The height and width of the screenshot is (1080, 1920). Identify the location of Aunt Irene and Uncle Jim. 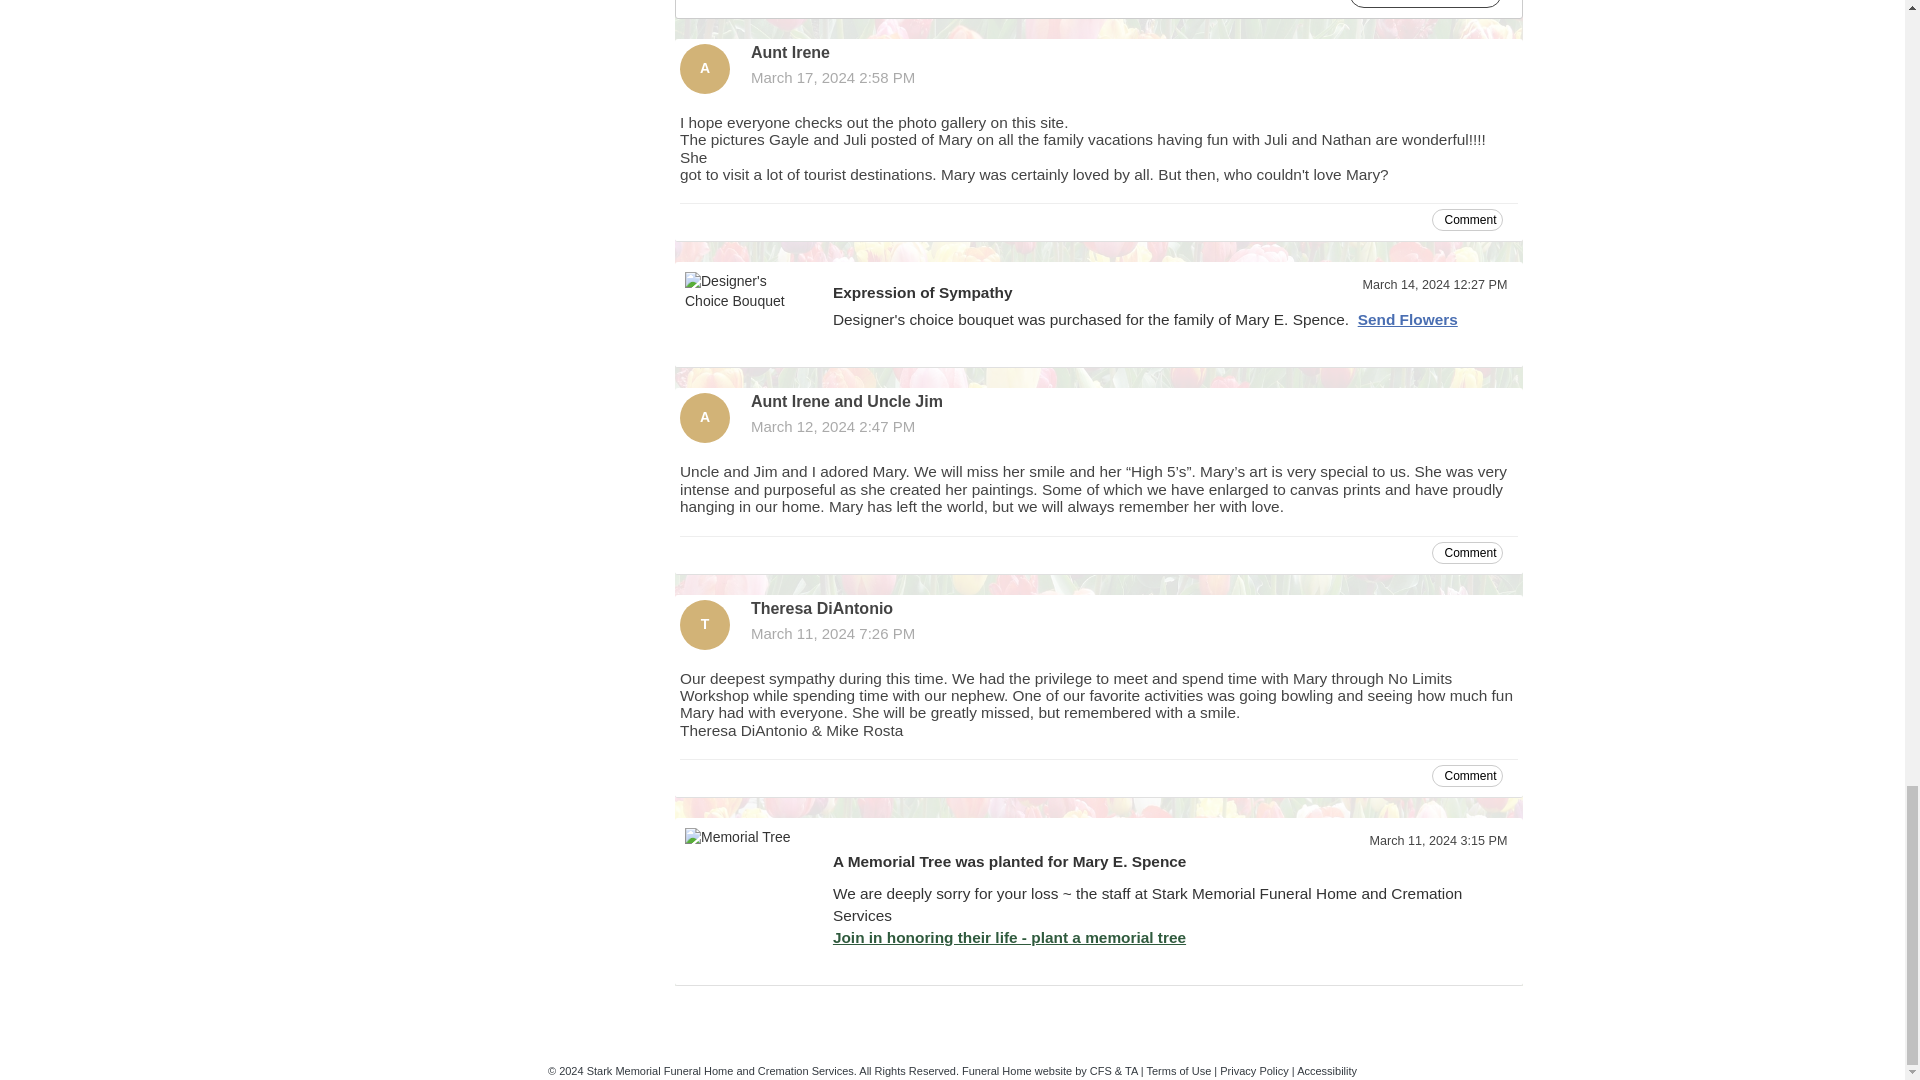
(704, 418).